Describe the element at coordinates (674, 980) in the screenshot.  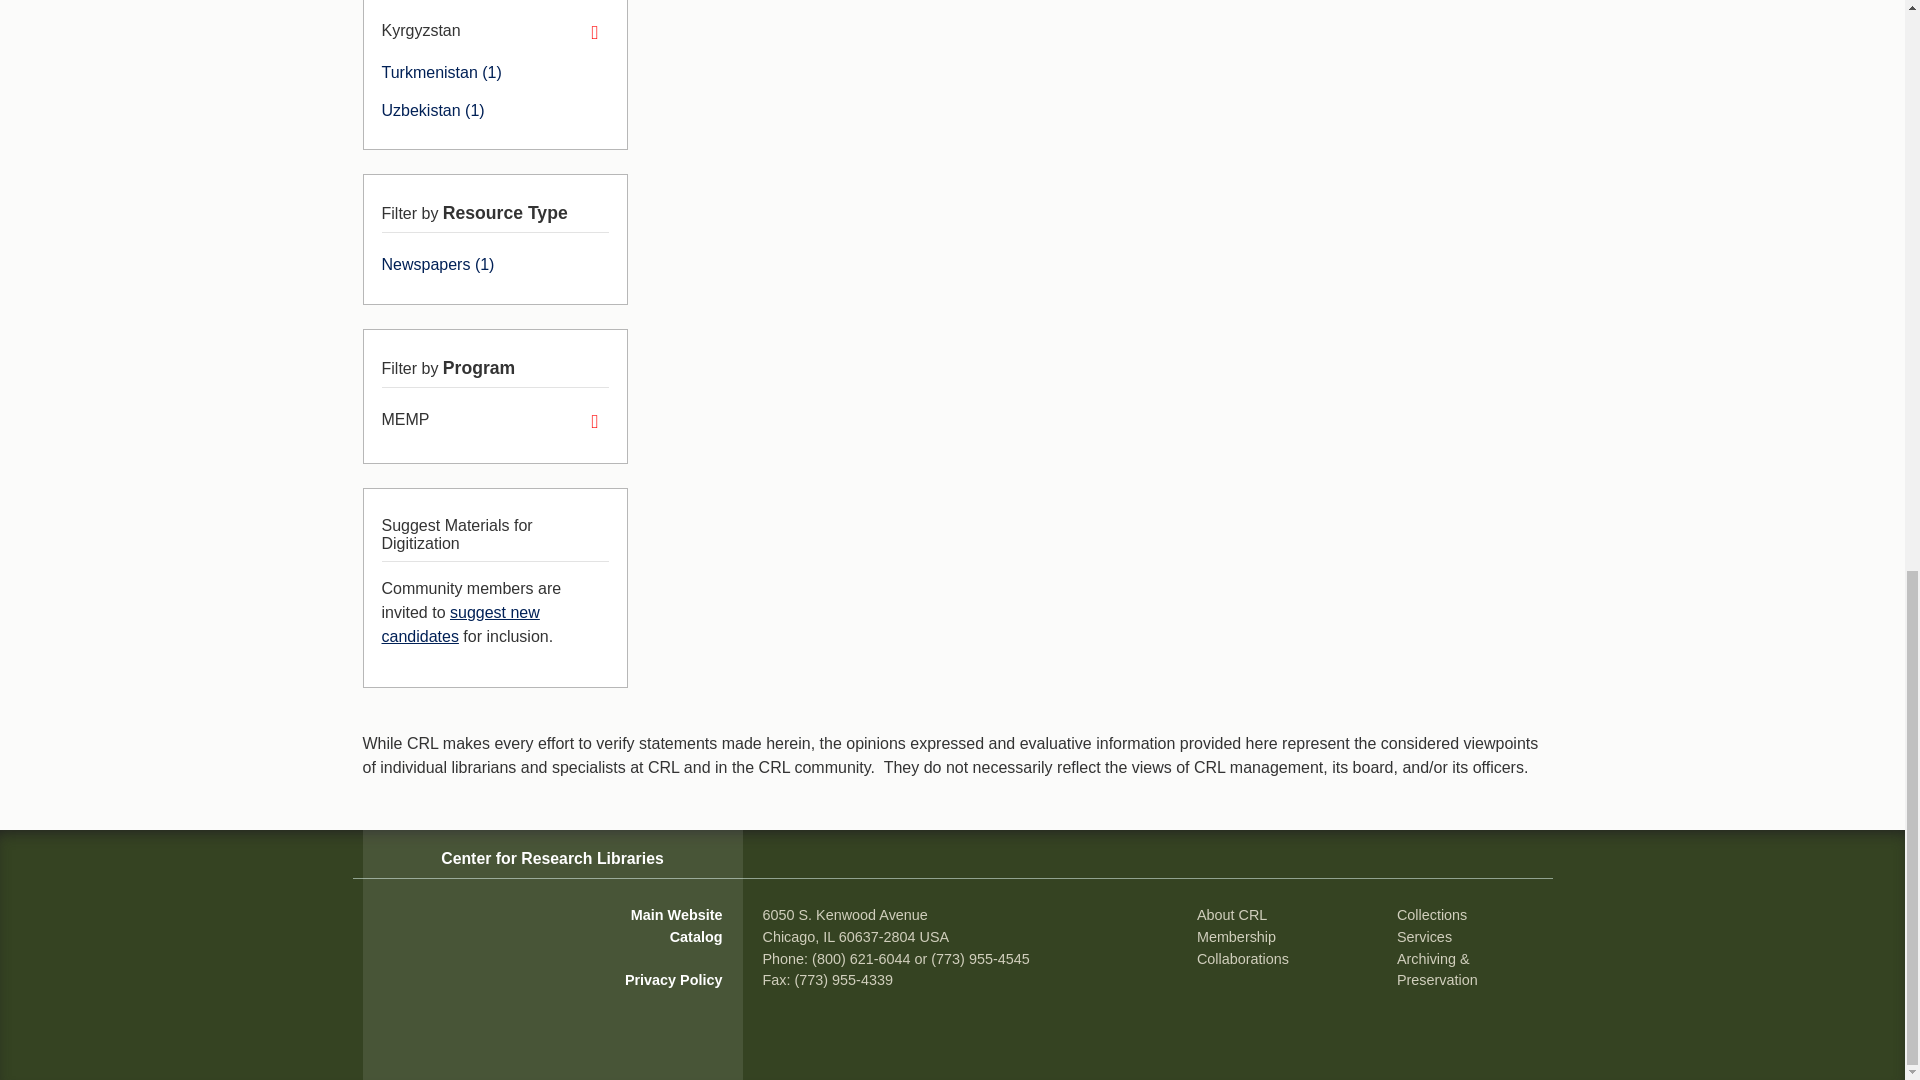
I see `Privacy Policy` at that location.